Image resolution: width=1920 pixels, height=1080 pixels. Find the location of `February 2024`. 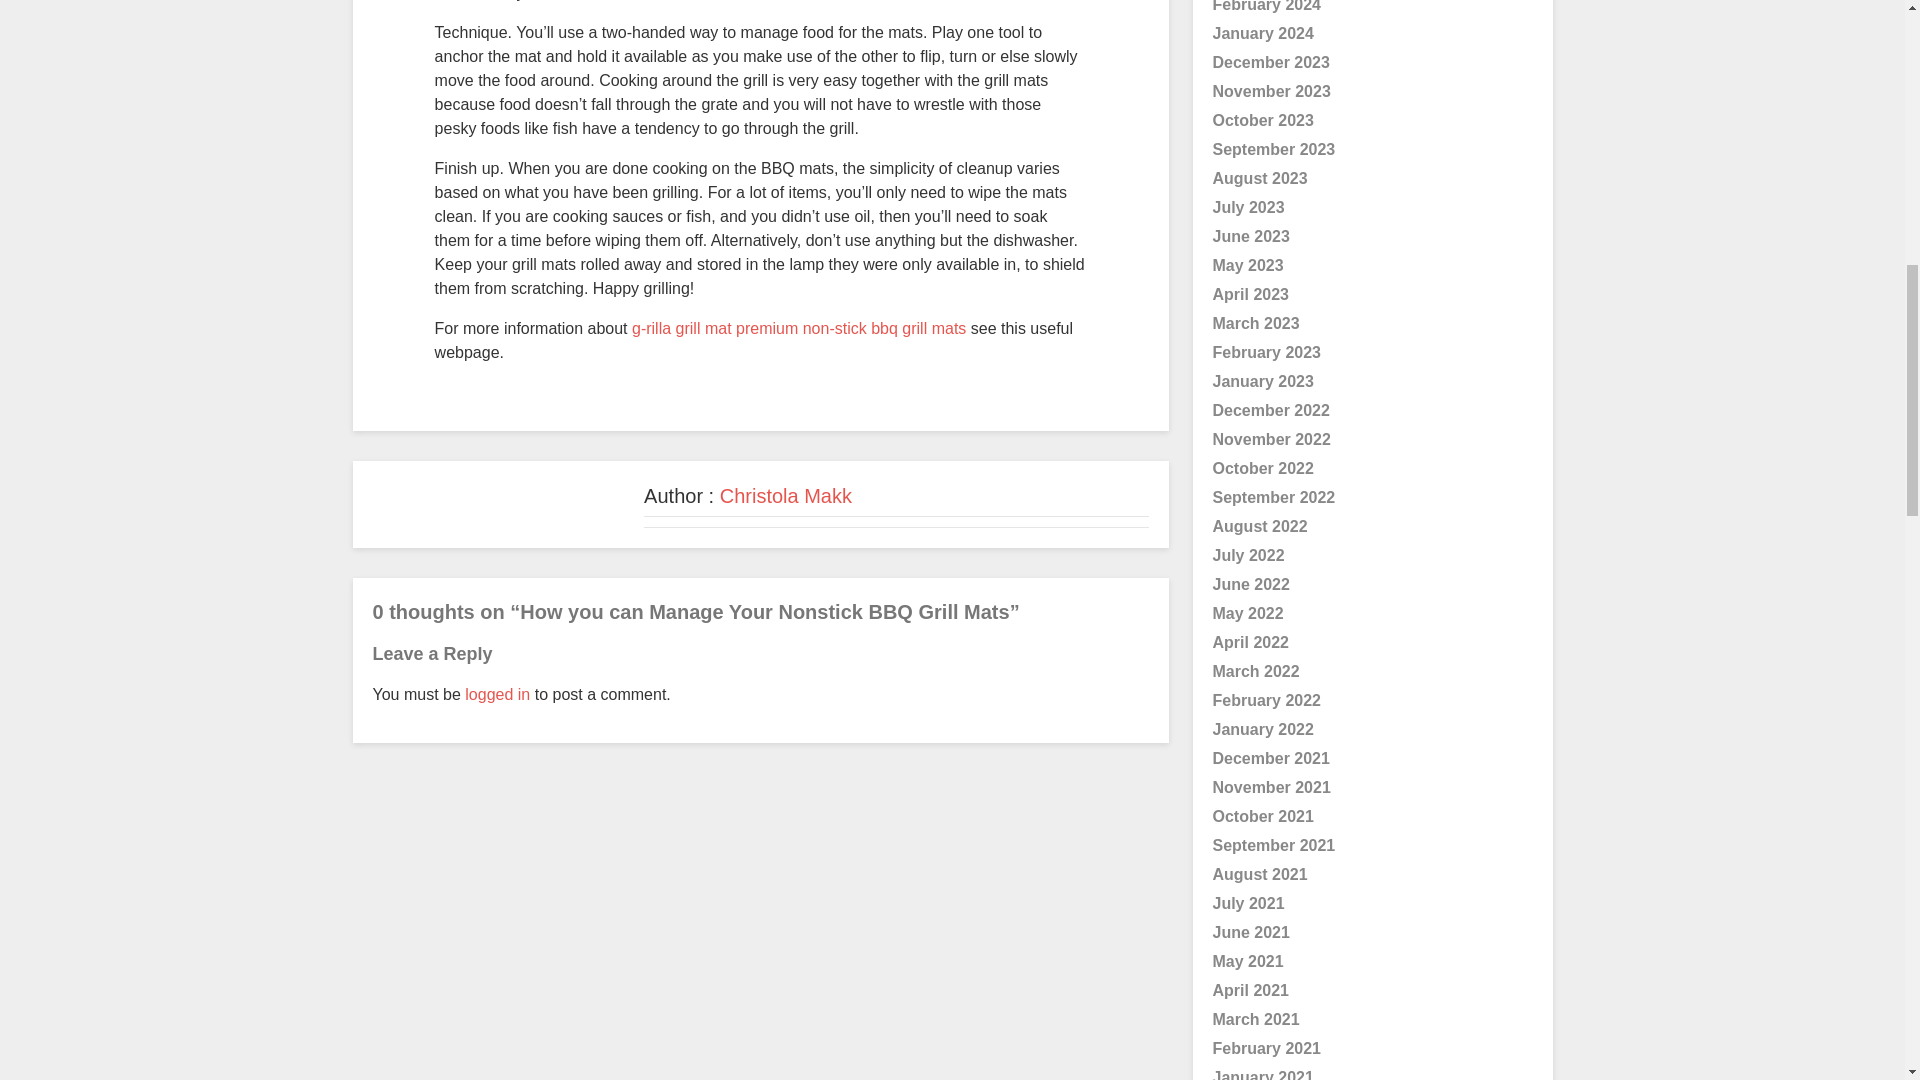

February 2024 is located at coordinates (1266, 6).